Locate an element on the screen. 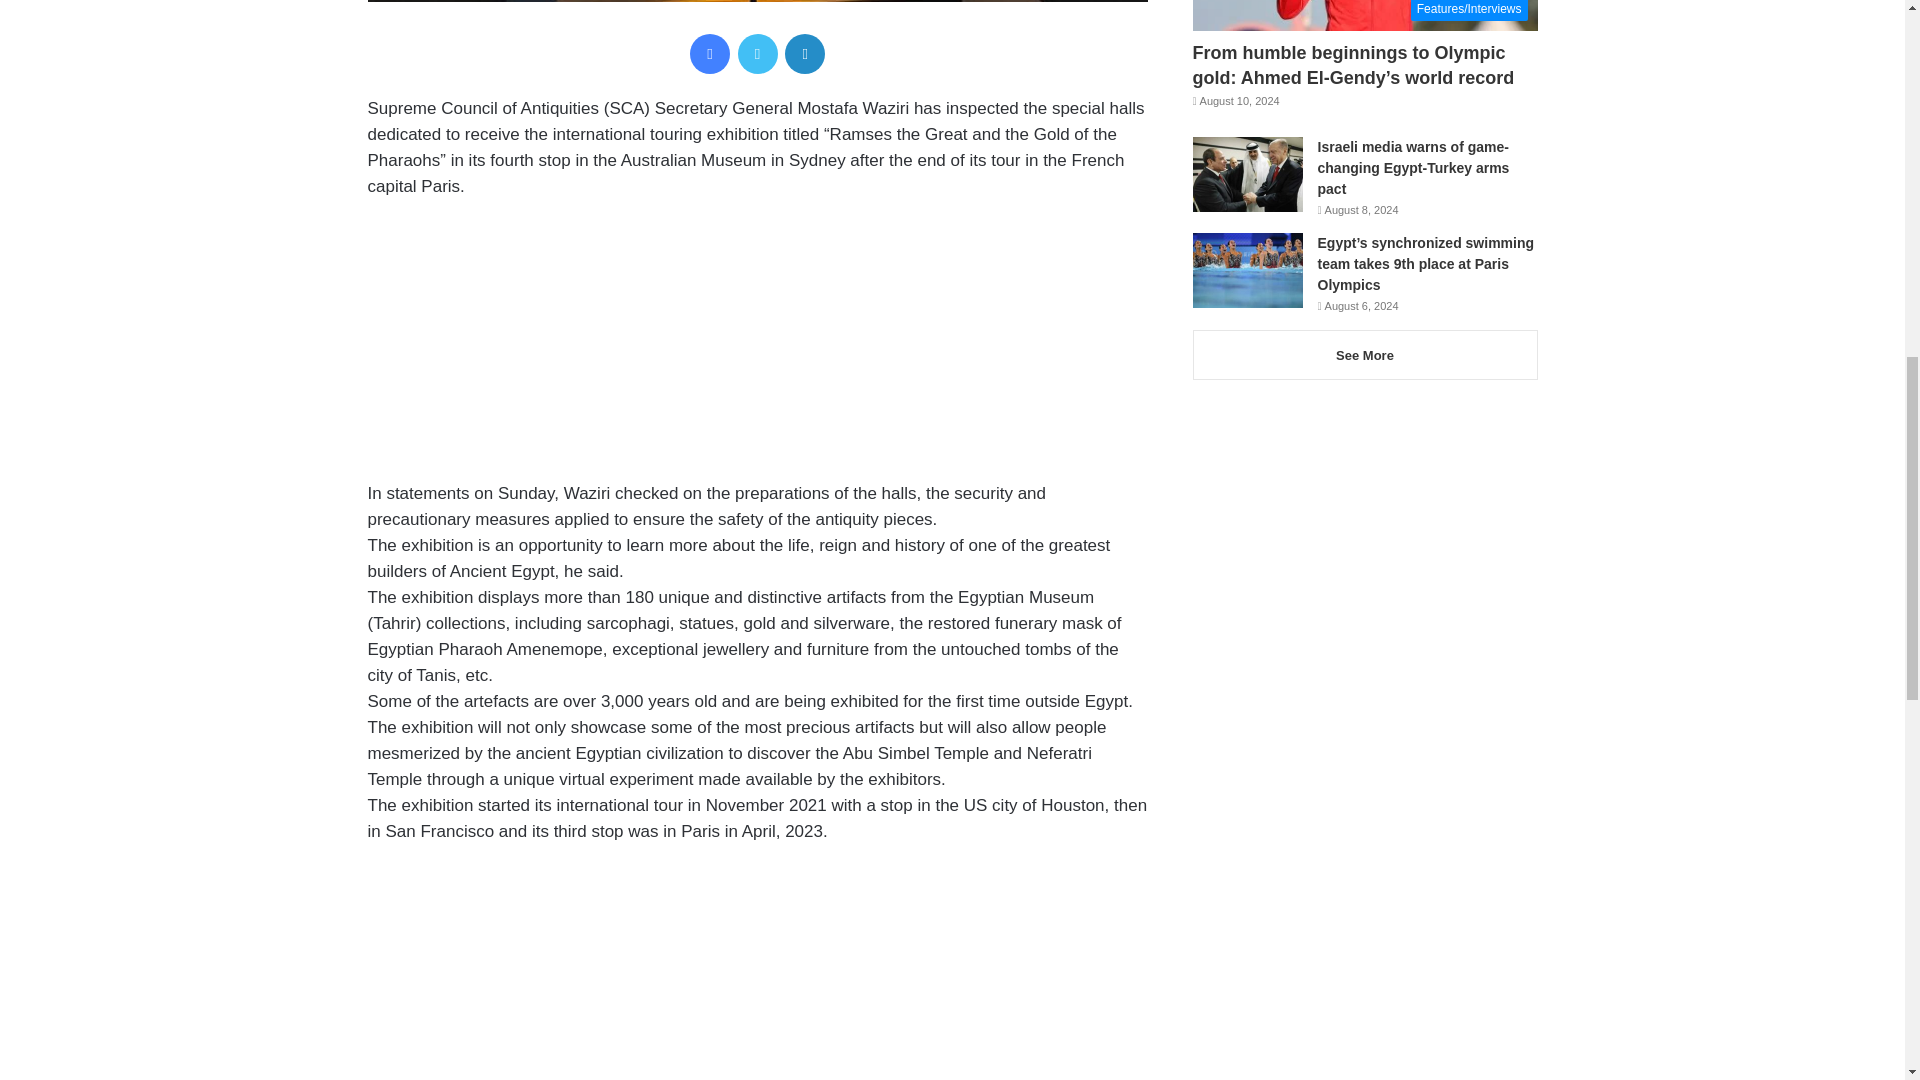  Twitter is located at coordinates (757, 54).